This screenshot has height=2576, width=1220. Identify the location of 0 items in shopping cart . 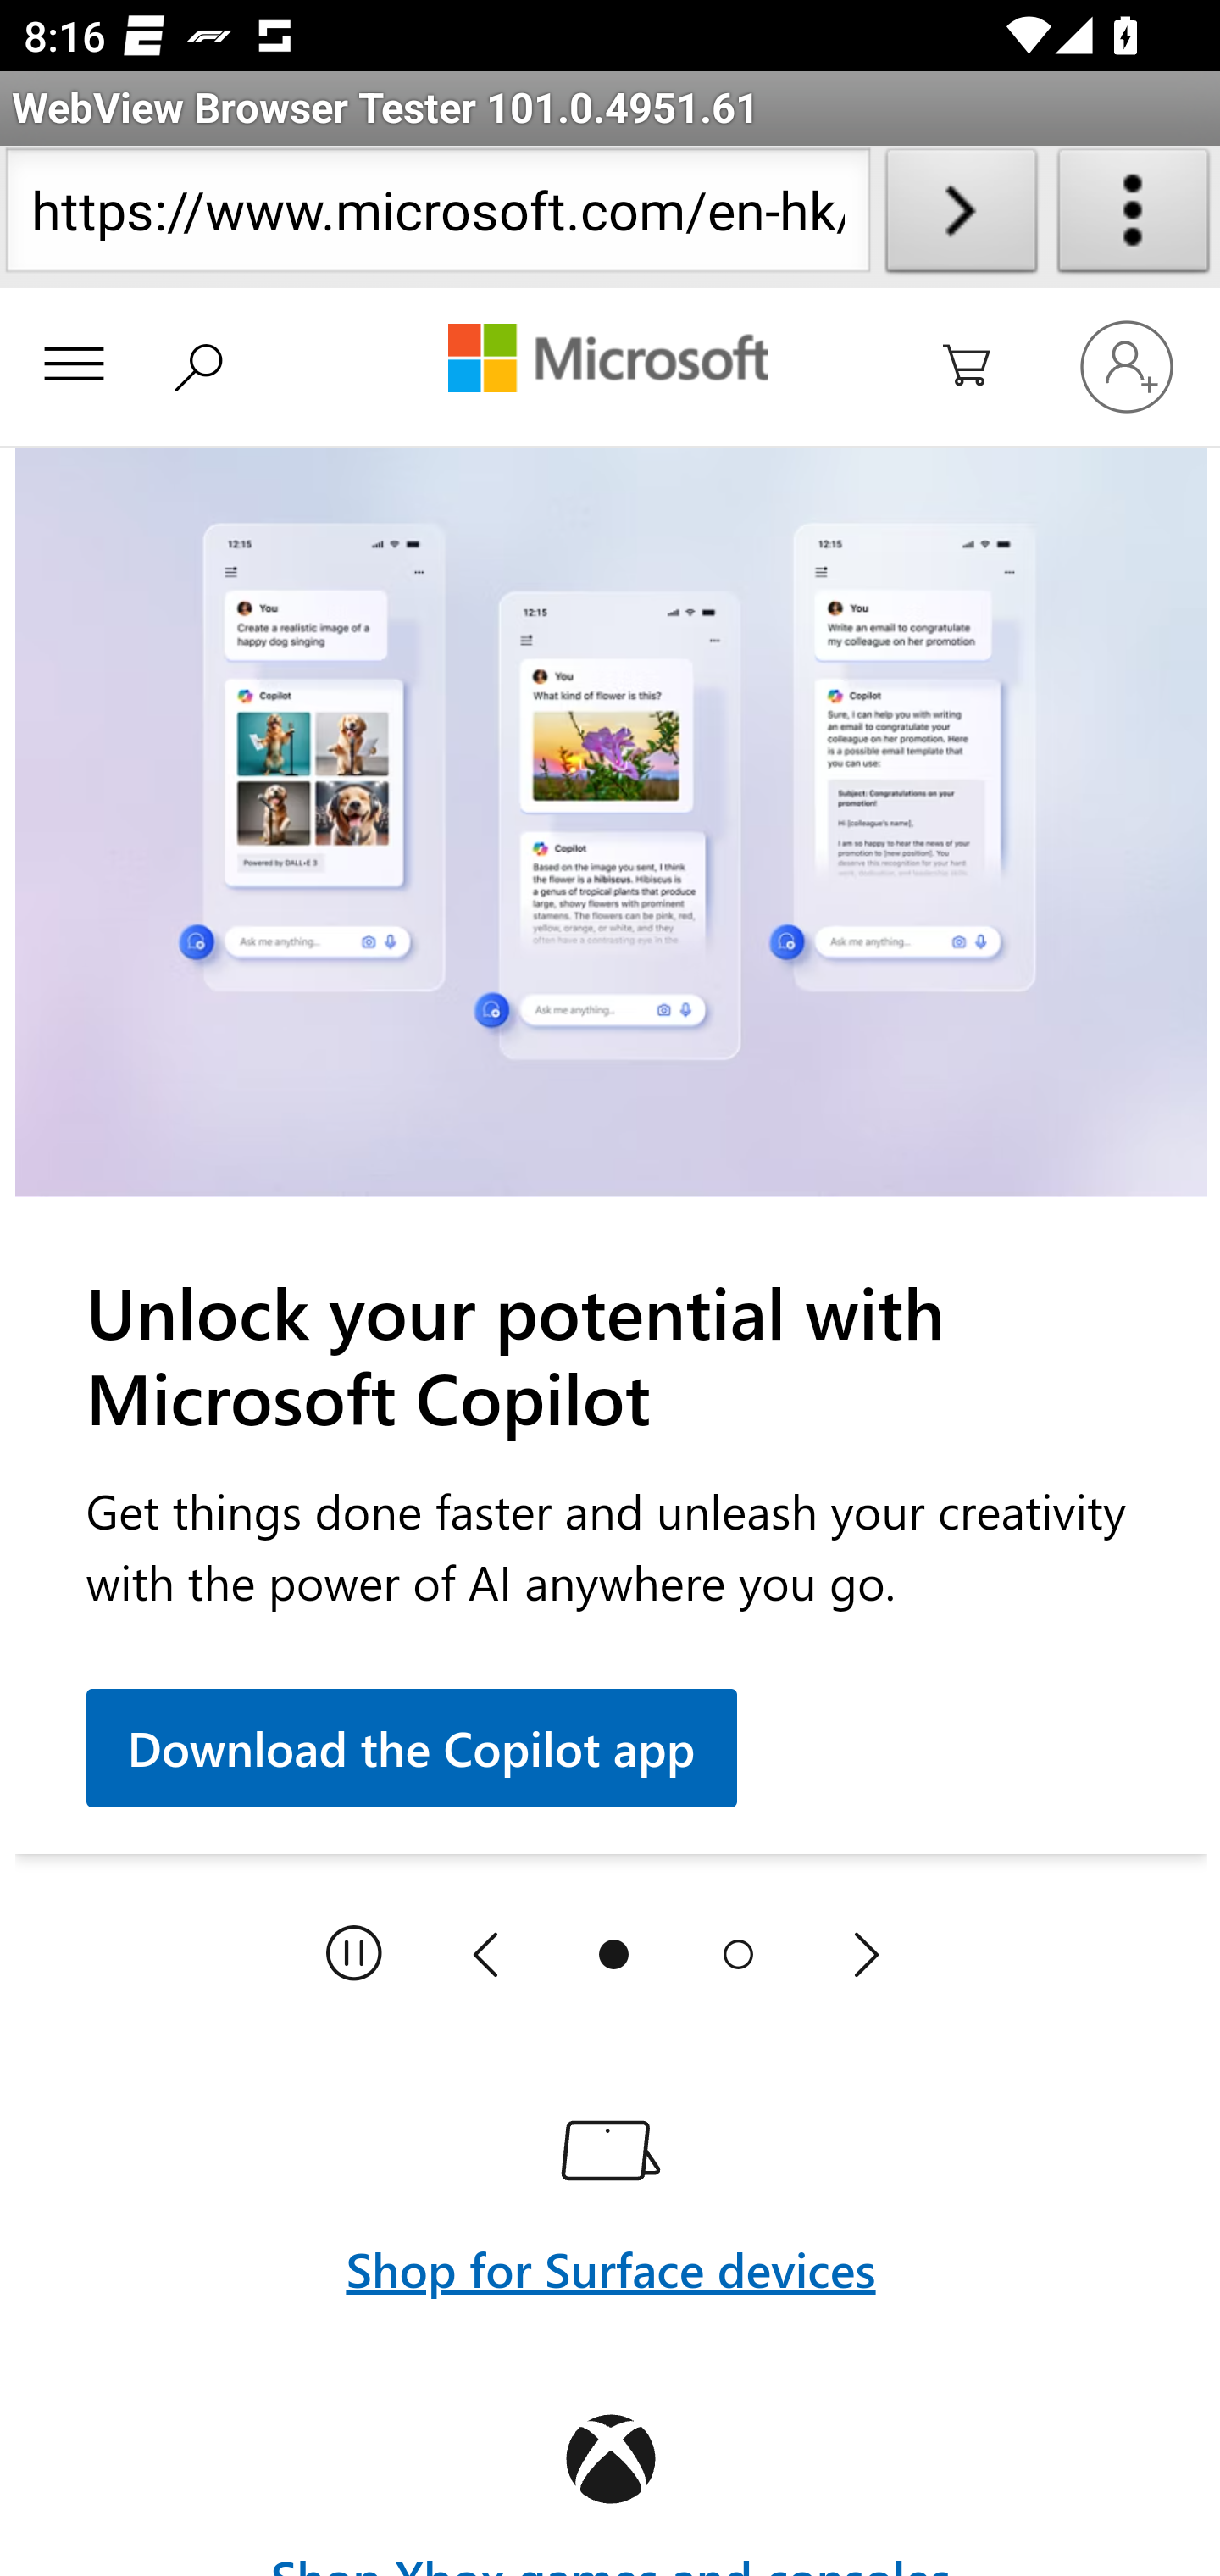
(985, 368).